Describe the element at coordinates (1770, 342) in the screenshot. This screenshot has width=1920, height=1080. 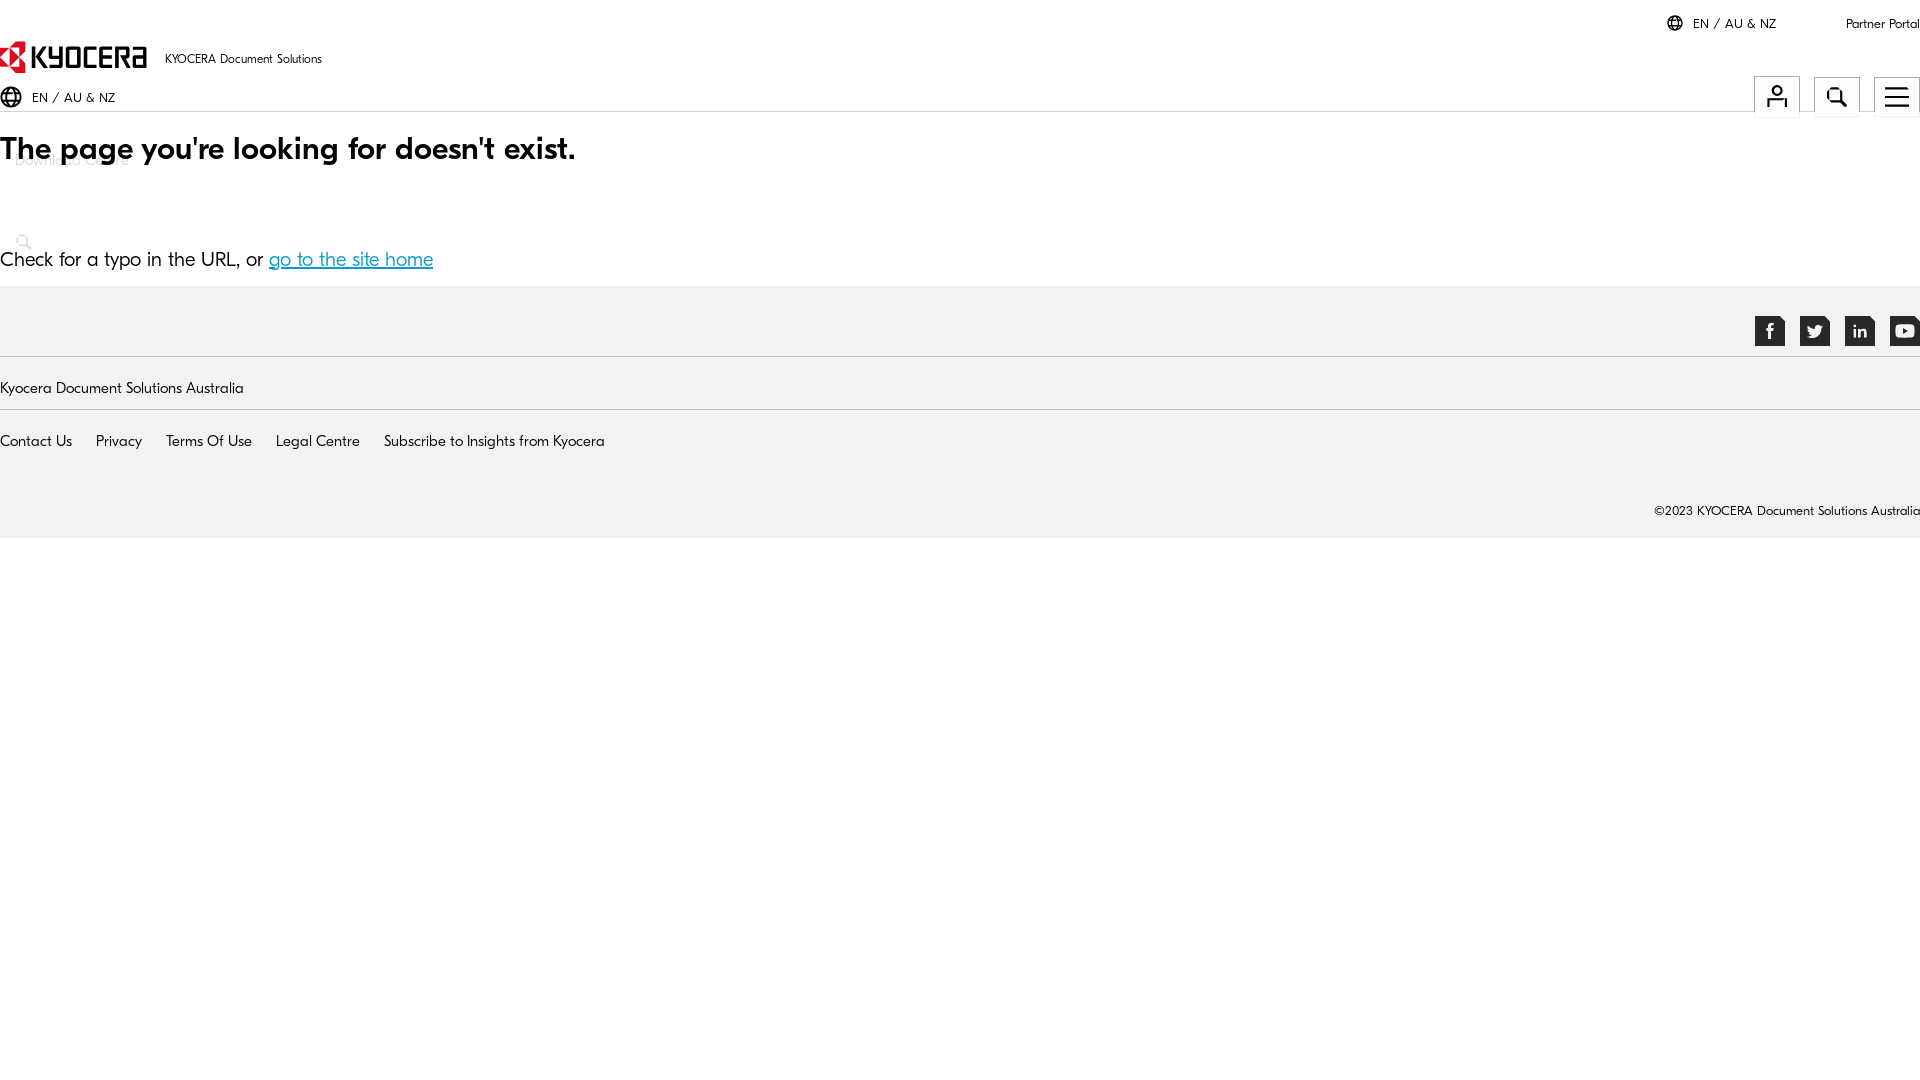
I see `Facebook` at that location.